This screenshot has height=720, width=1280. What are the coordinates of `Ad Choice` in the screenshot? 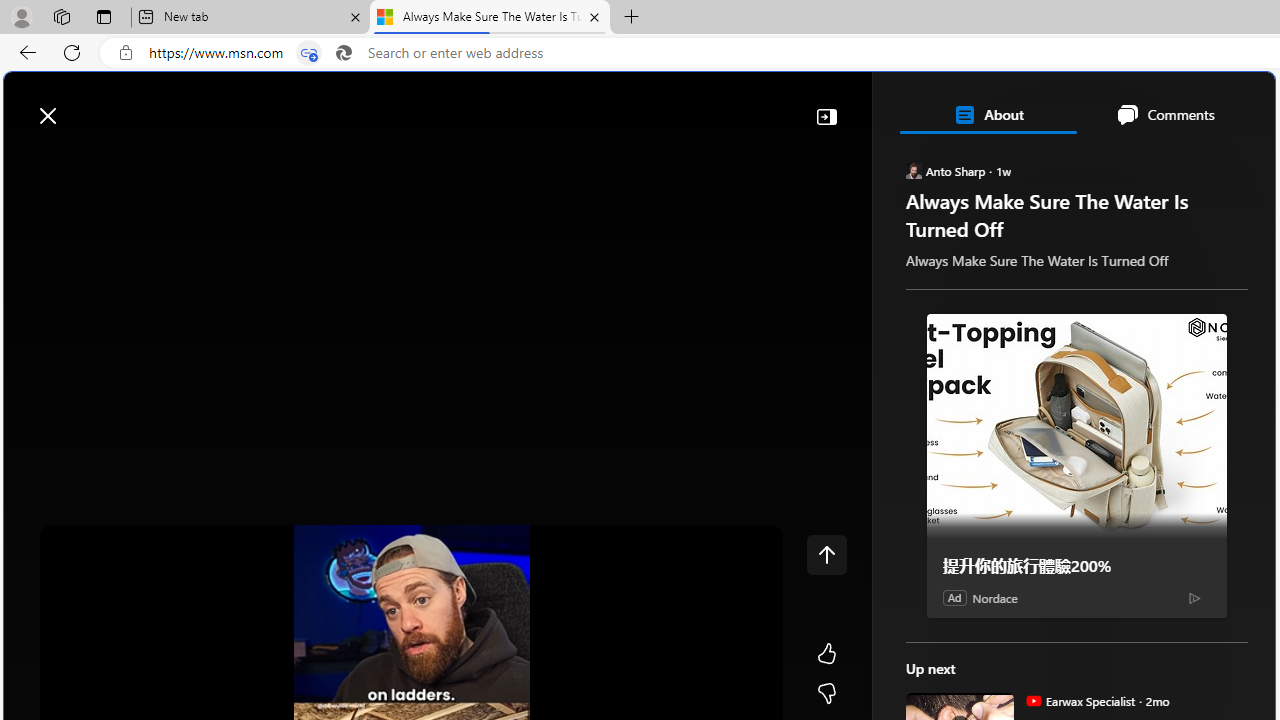 It's located at (1194, 598).